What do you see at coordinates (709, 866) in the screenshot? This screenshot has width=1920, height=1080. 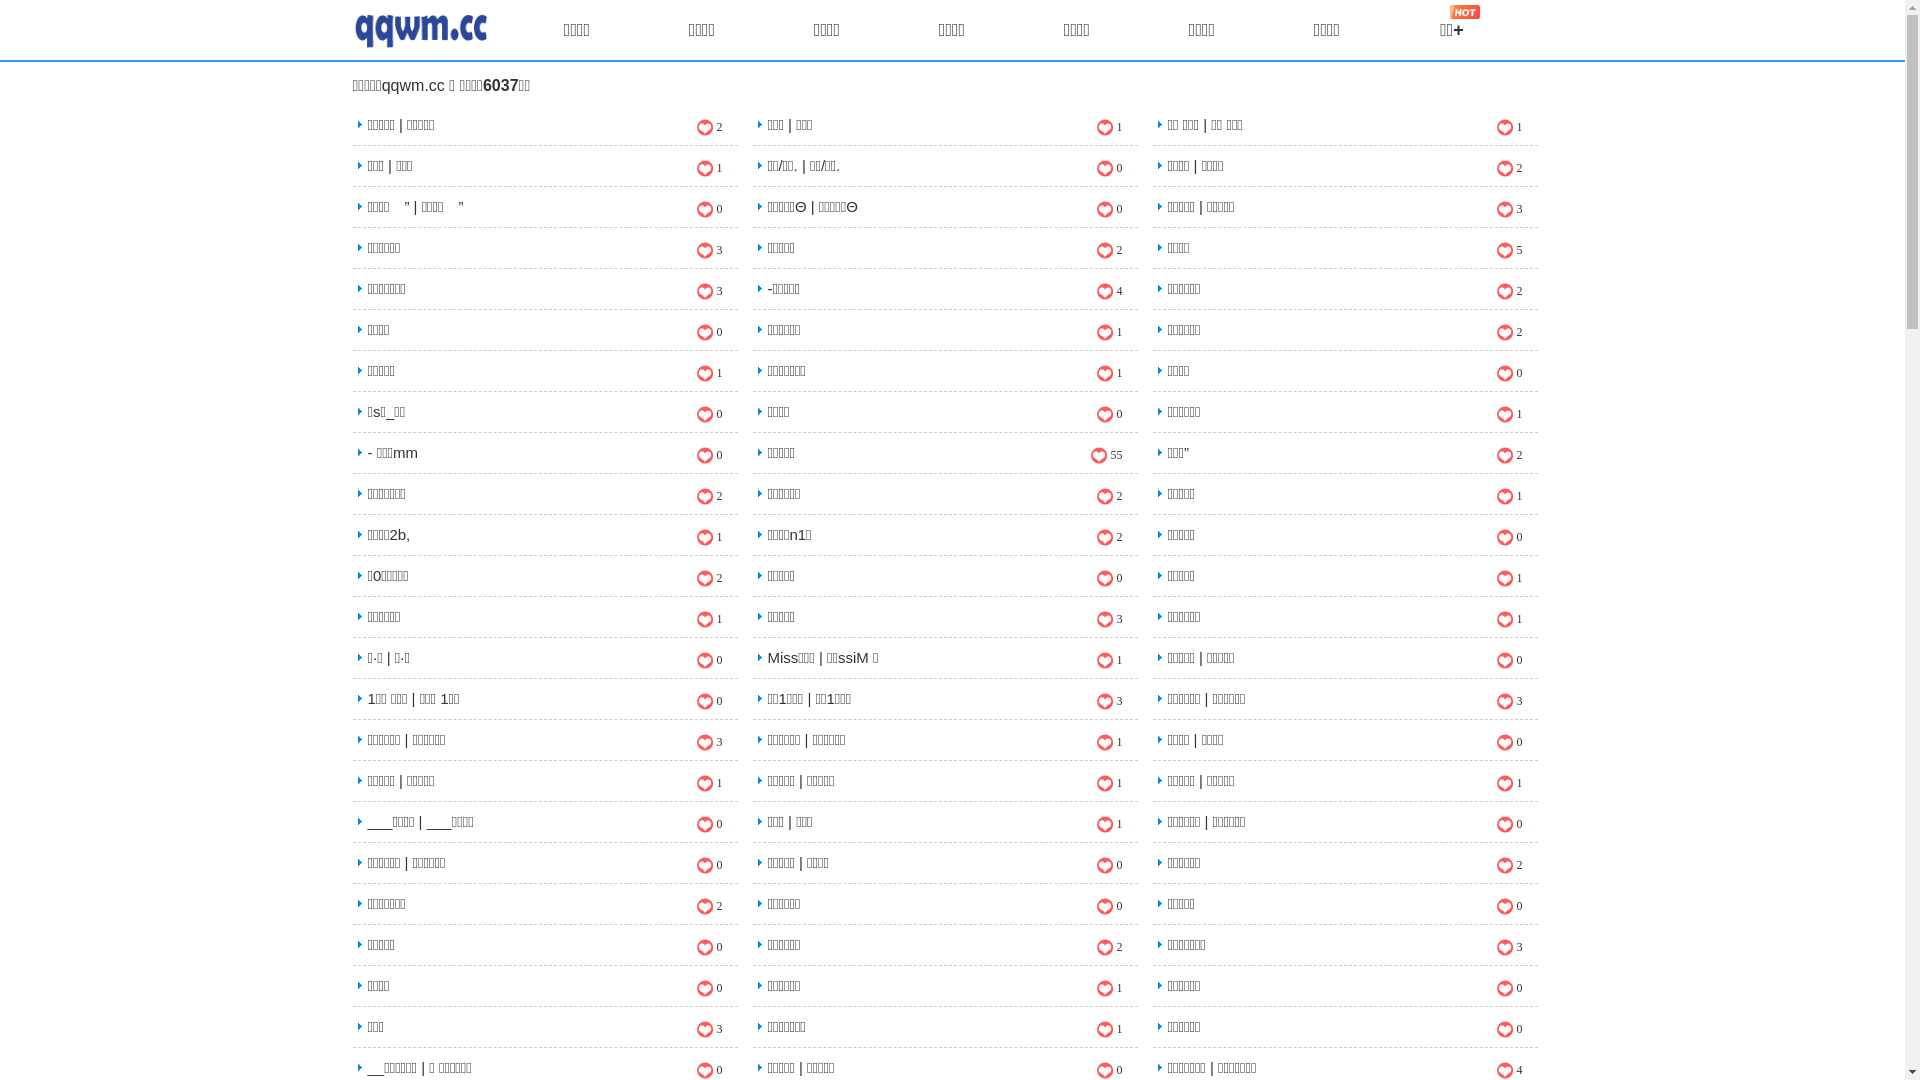 I see `0` at bounding box center [709, 866].